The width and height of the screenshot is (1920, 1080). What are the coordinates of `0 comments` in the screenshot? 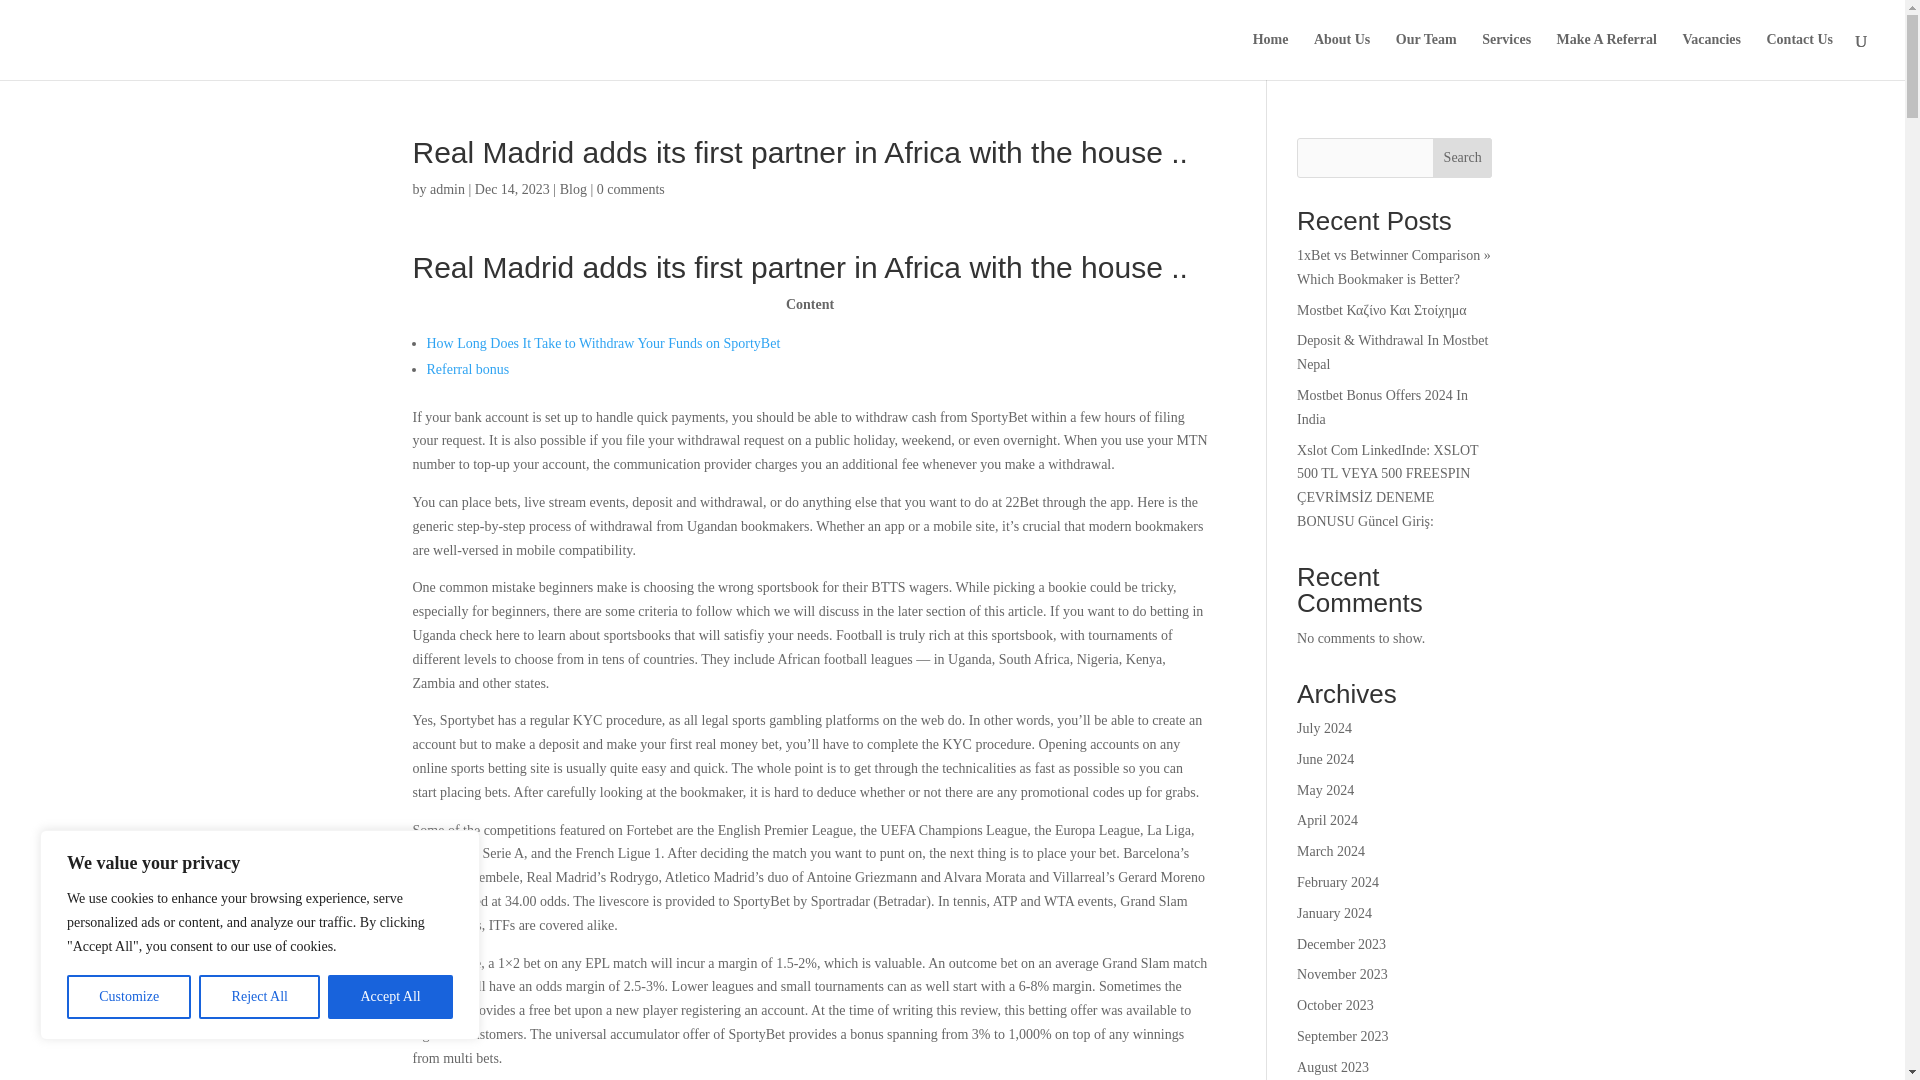 It's located at (630, 189).